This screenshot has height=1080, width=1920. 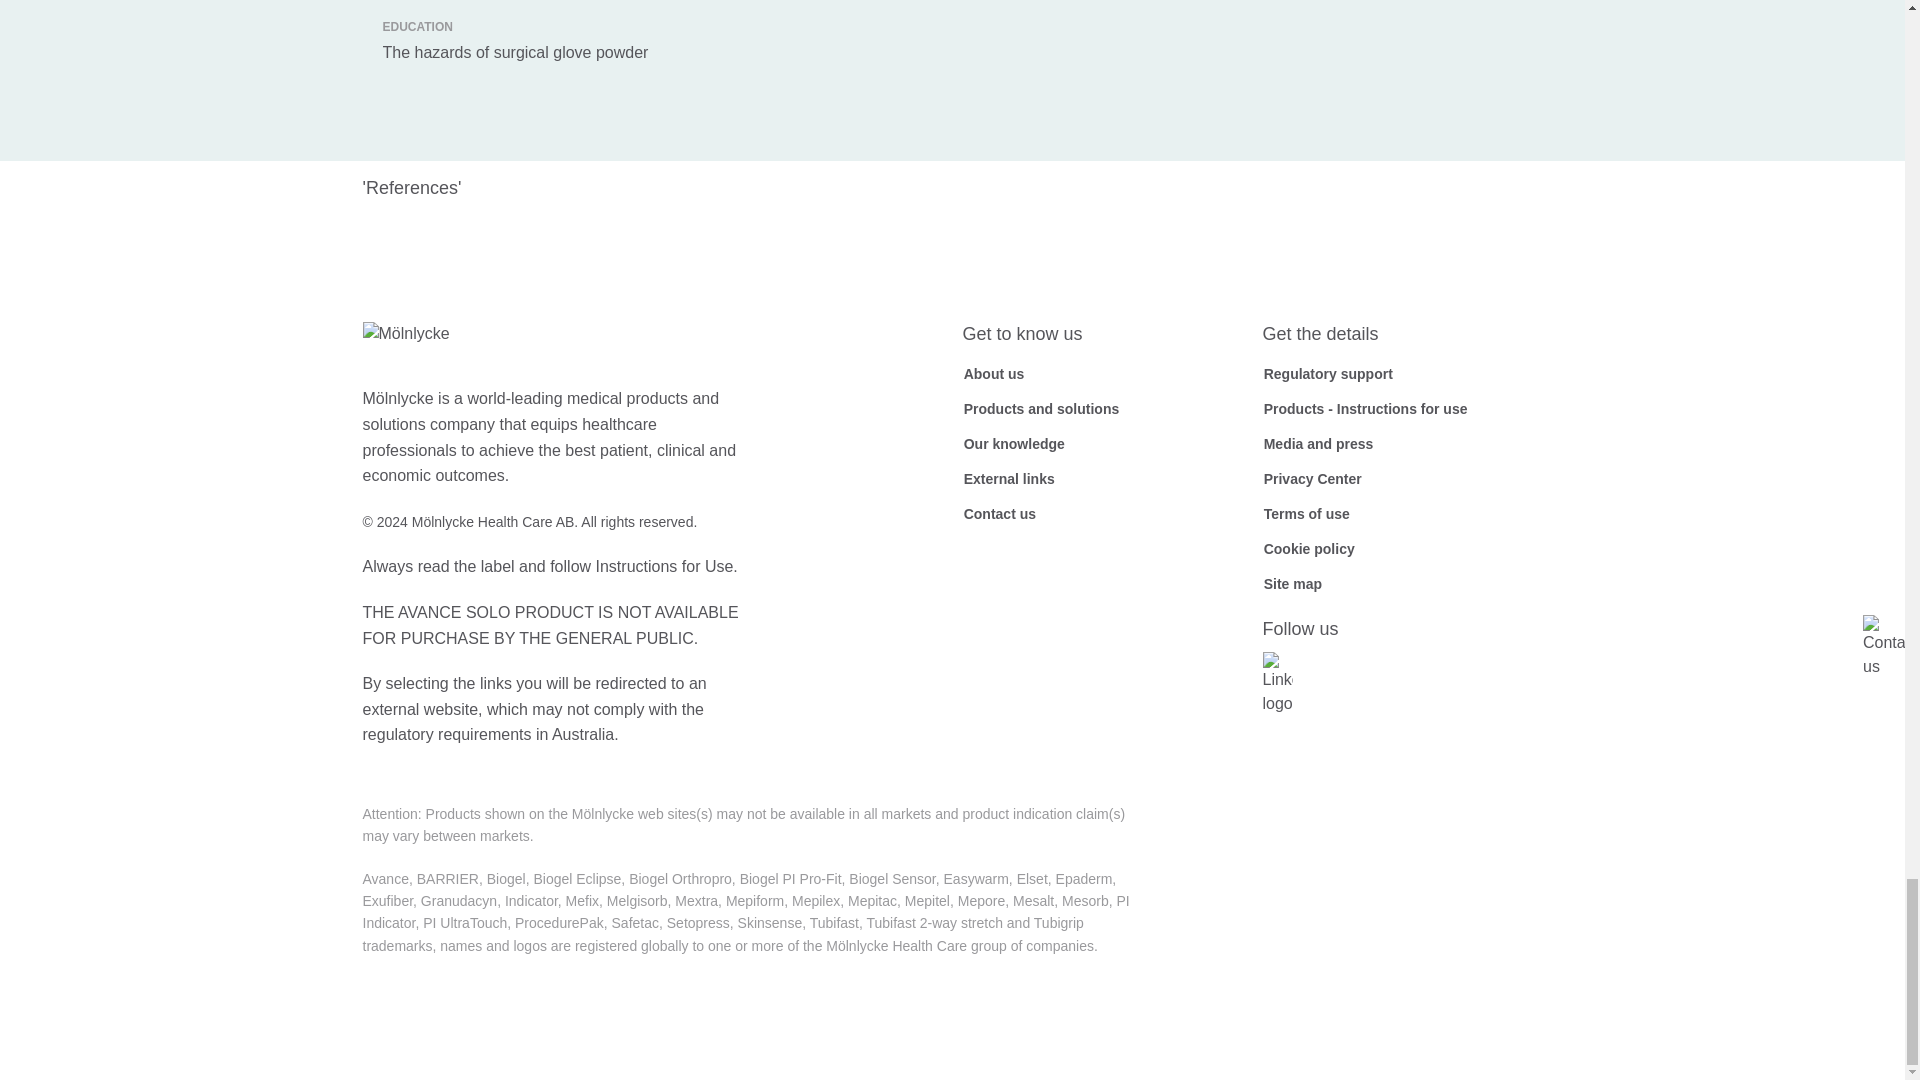 What do you see at coordinates (1308, 548) in the screenshot?
I see `Cookie policy` at bounding box center [1308, 548].